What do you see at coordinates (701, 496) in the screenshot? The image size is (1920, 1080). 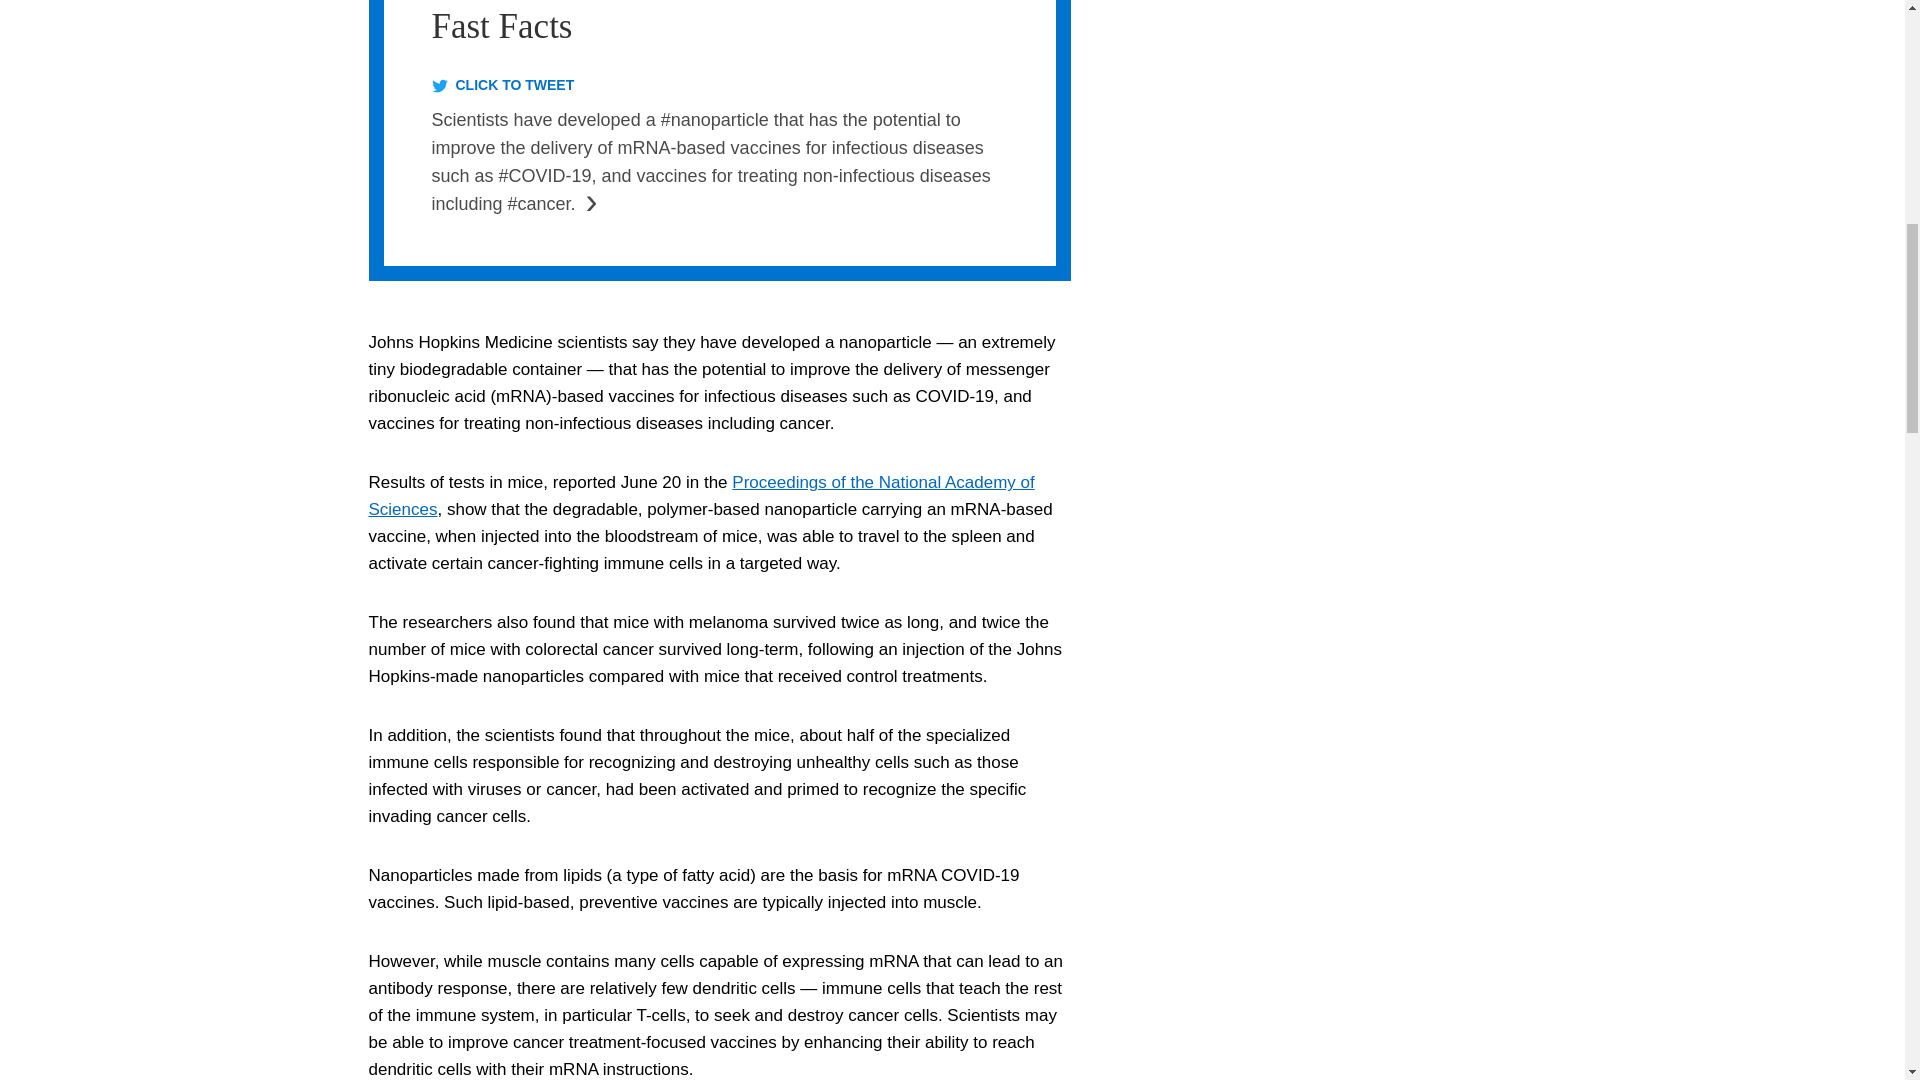 I see `Proceedings of the National Academy of Sciences` at bounding box center [701, 496].